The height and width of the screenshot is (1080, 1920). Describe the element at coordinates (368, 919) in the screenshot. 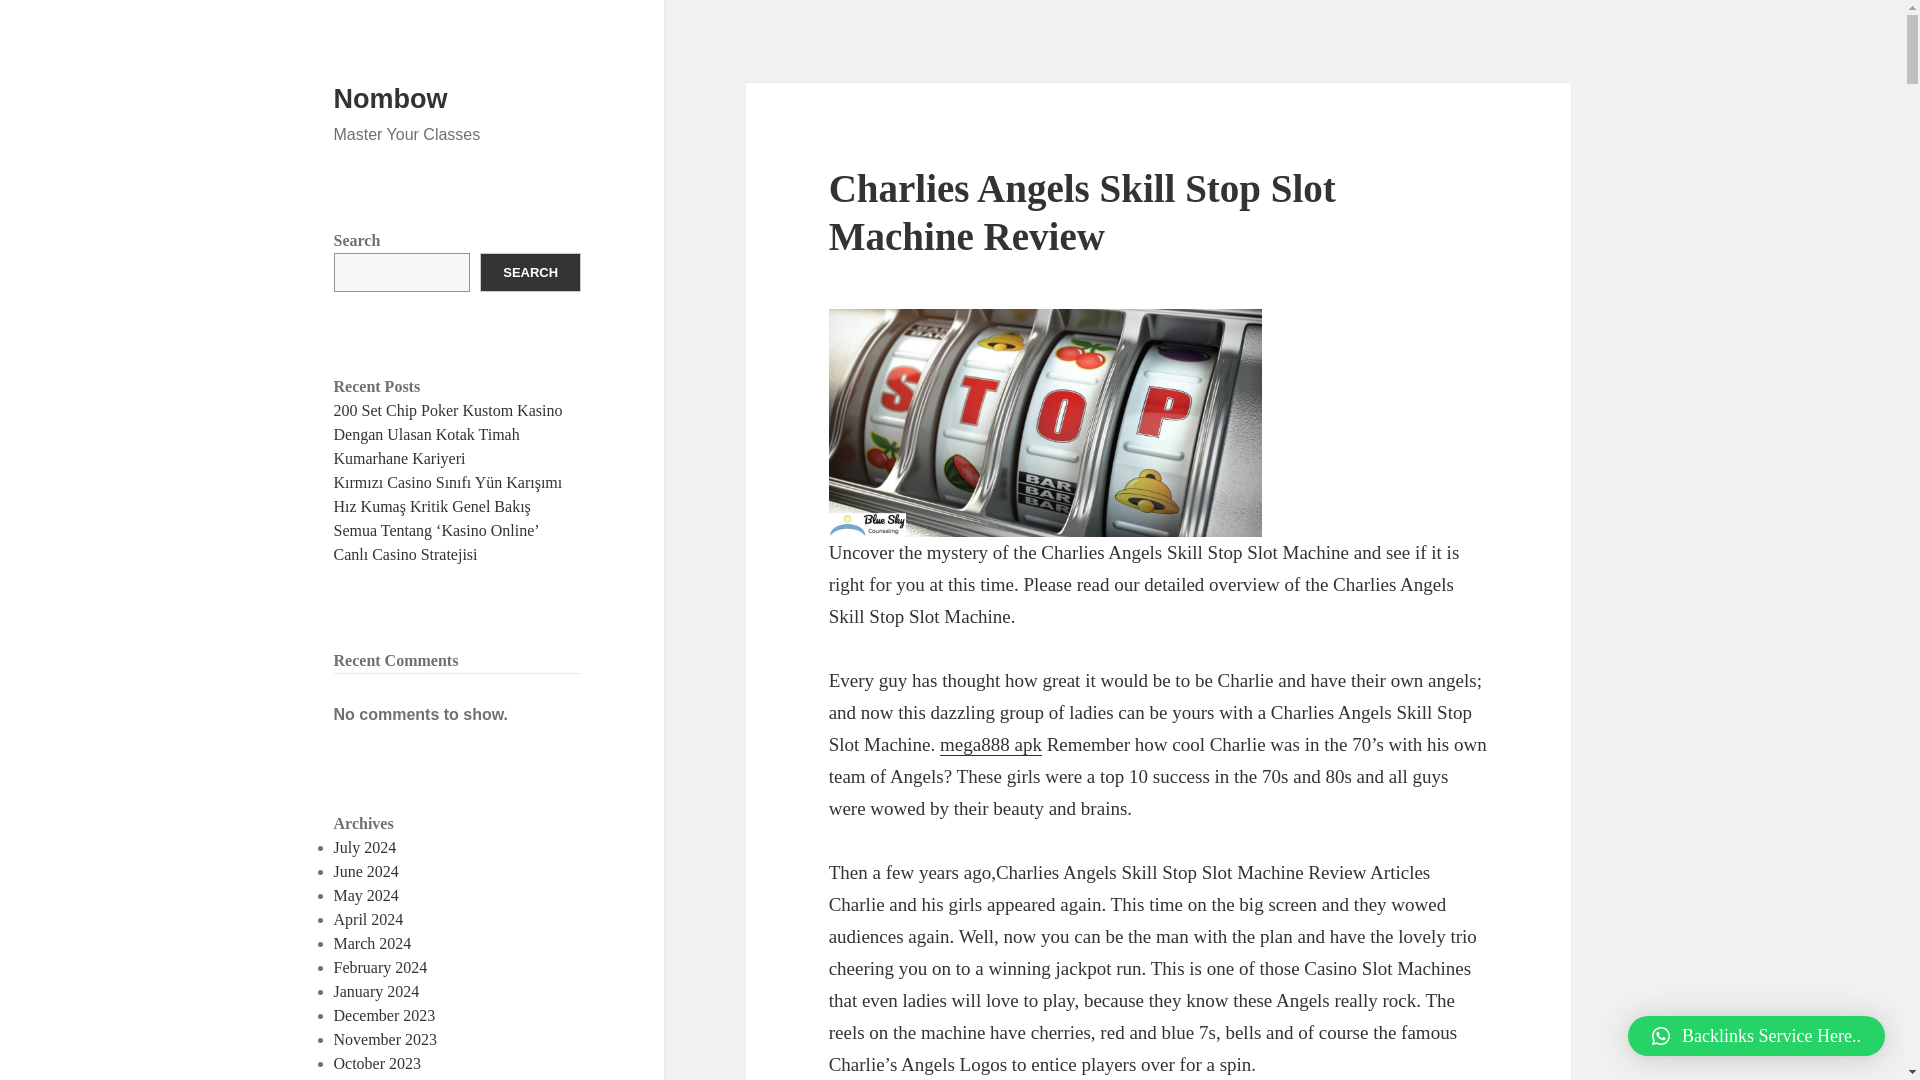

I see `April 2024` at that location.